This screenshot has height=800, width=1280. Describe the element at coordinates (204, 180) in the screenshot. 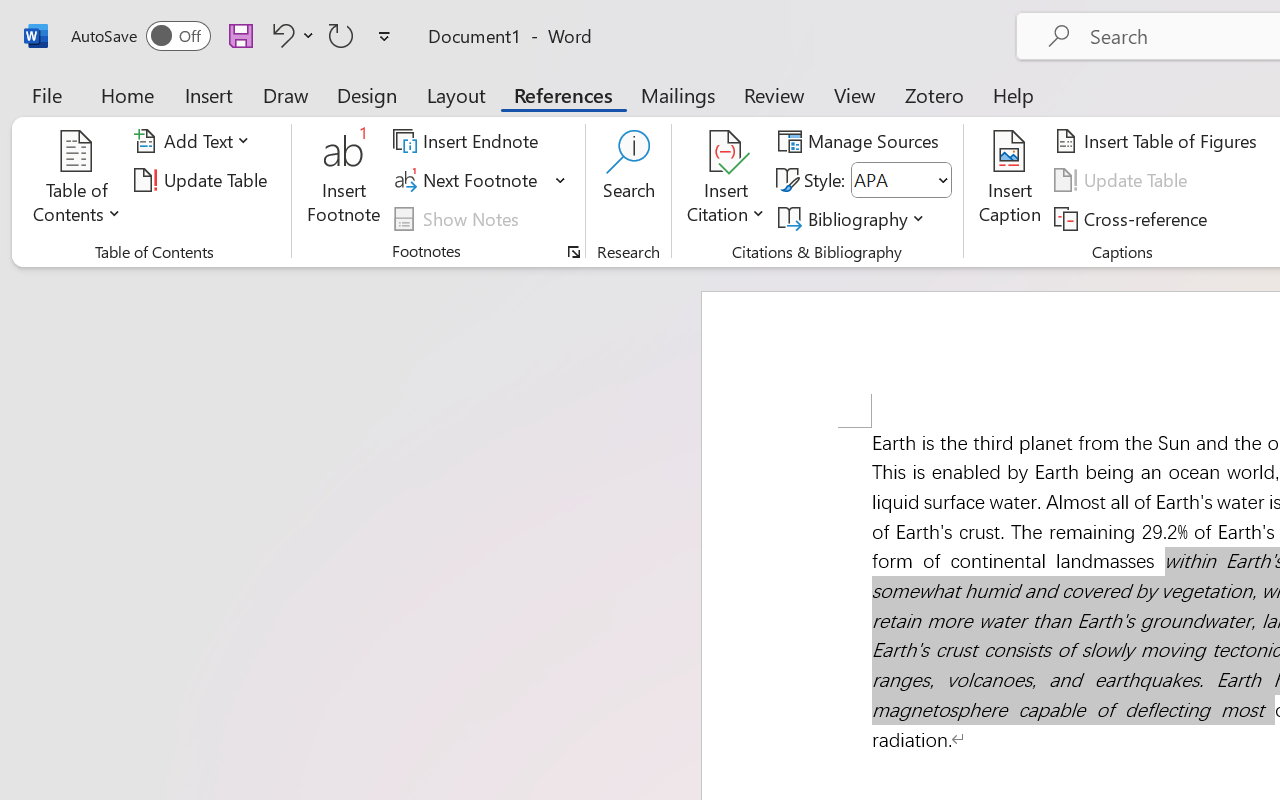

I see `Update Table...` at that location.